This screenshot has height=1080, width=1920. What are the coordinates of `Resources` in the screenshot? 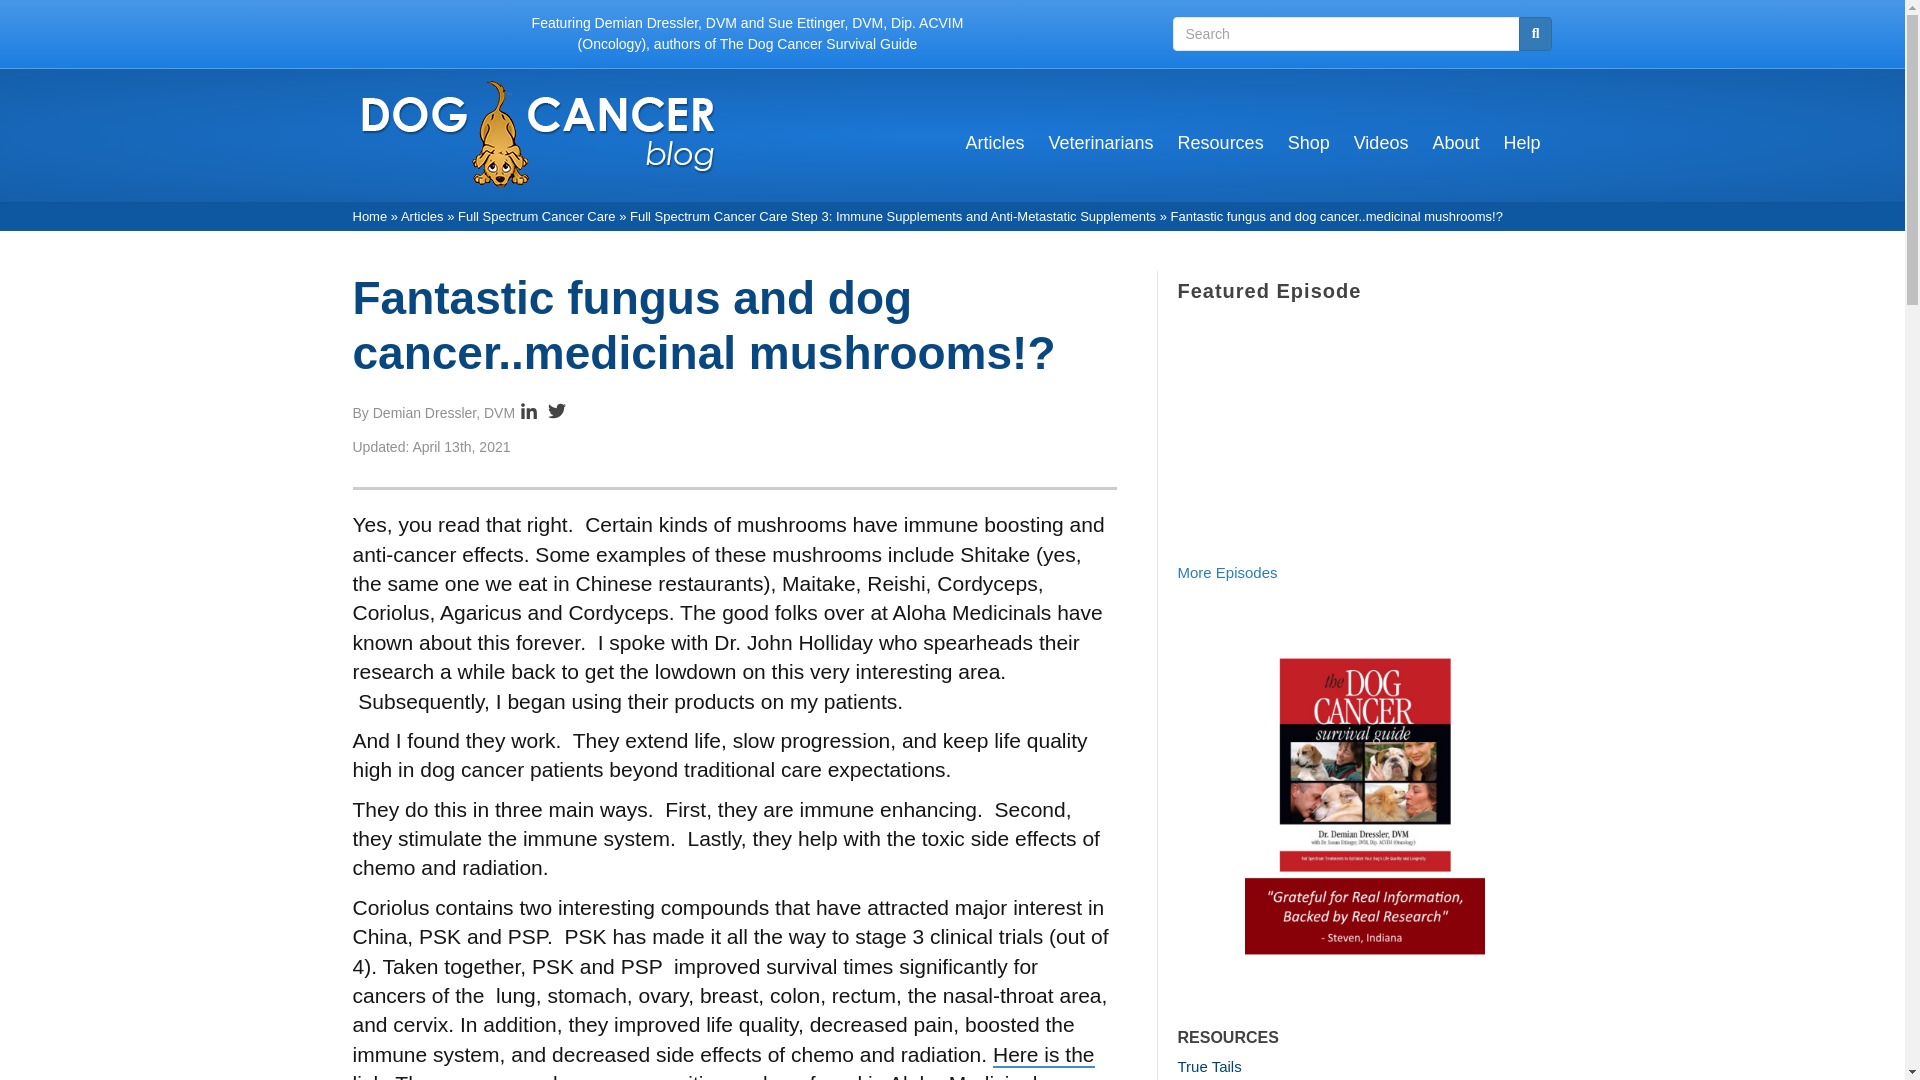 It's located at (1220, 150).